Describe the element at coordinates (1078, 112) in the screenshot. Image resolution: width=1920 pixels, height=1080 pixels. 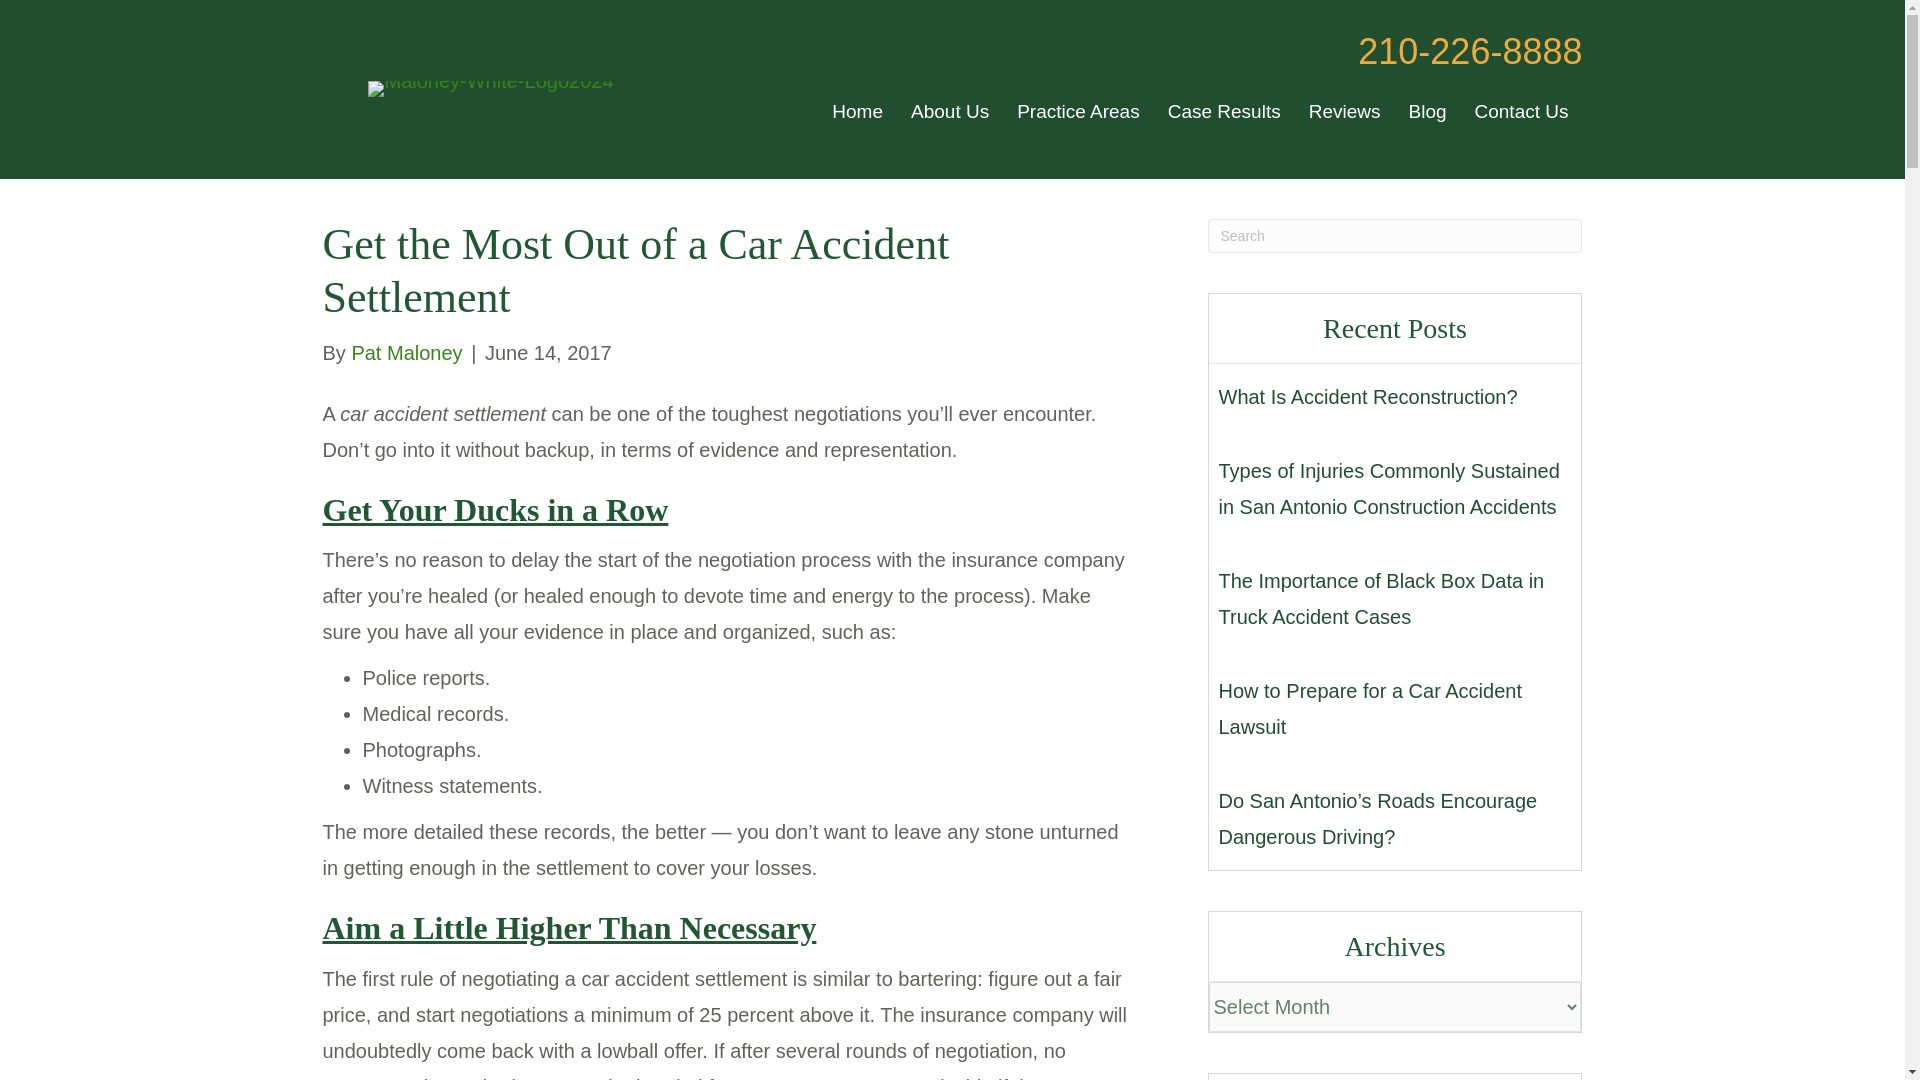
I see `Practice Areas` at that location.